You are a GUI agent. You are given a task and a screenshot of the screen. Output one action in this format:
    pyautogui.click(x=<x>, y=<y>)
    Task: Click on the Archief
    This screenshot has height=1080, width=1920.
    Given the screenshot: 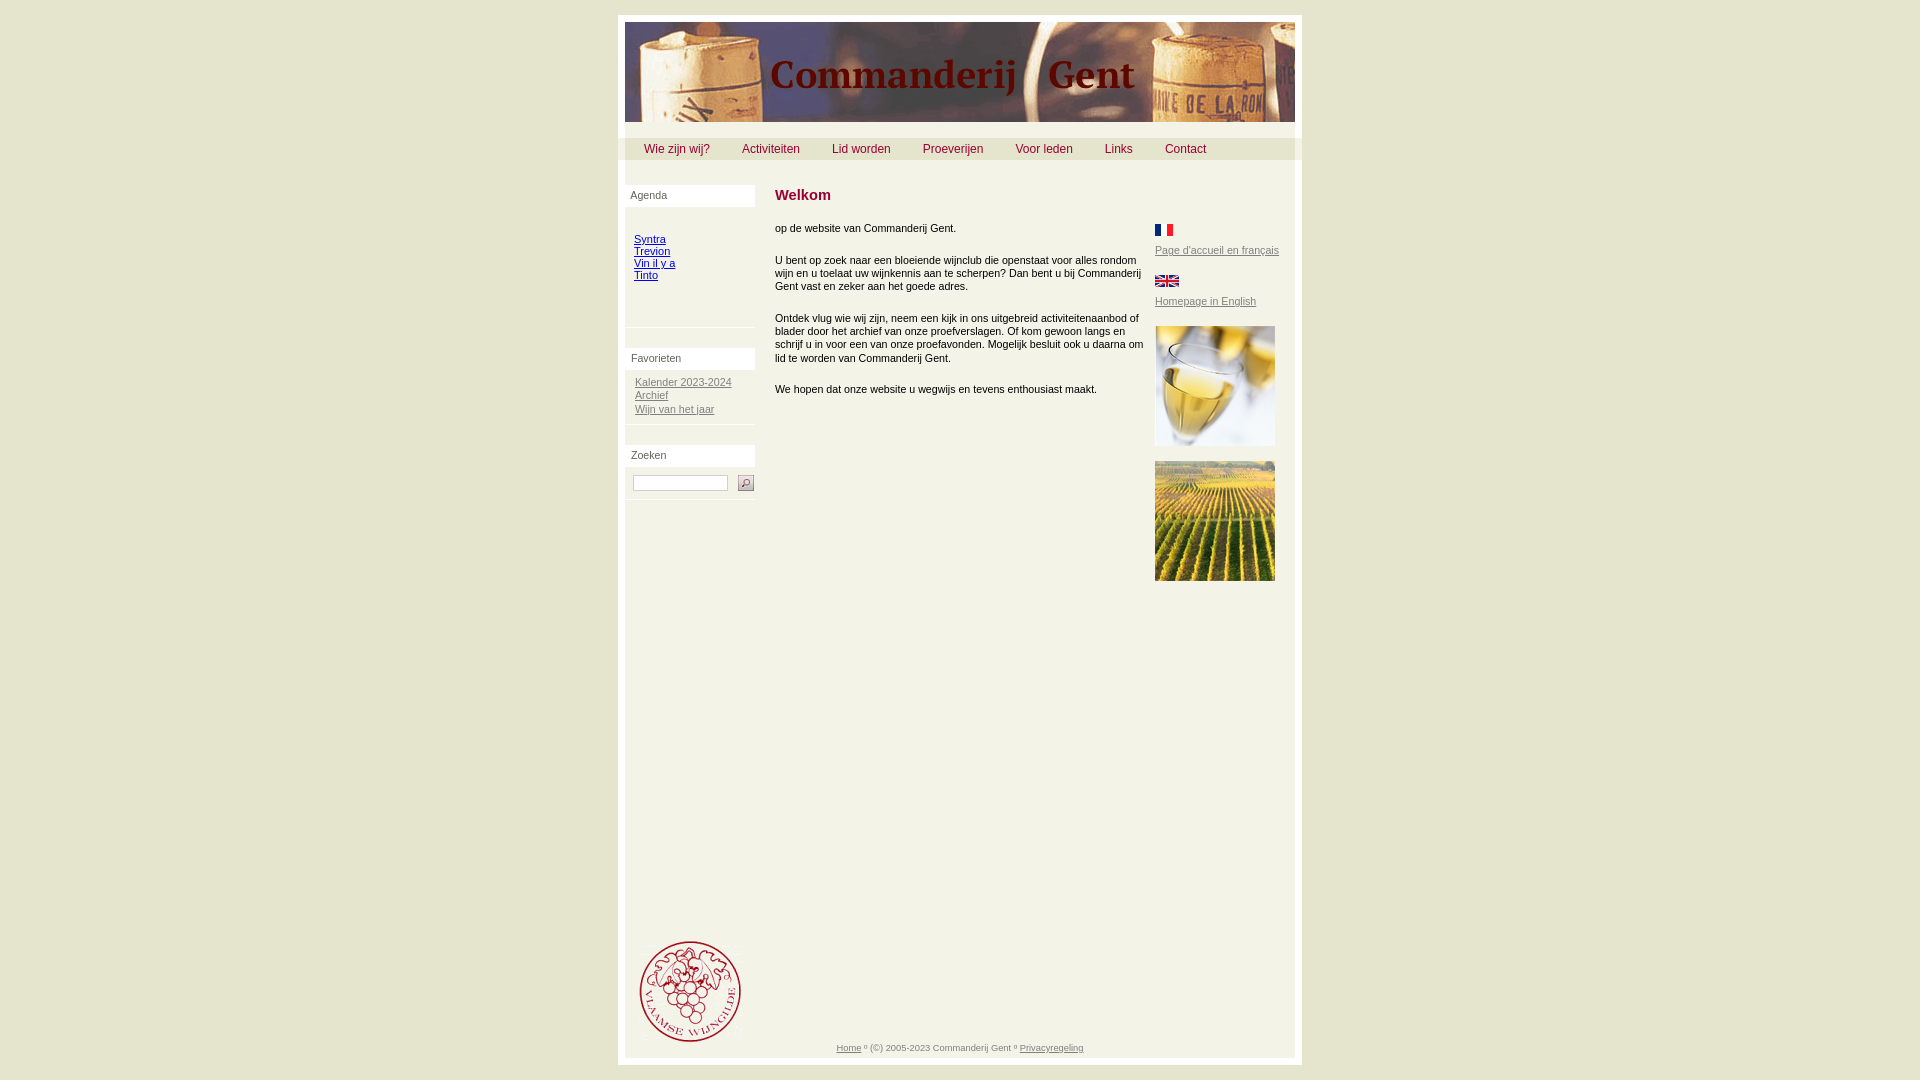 What is the action you would take?
    pyautogui.click(x=652, y=395)
    